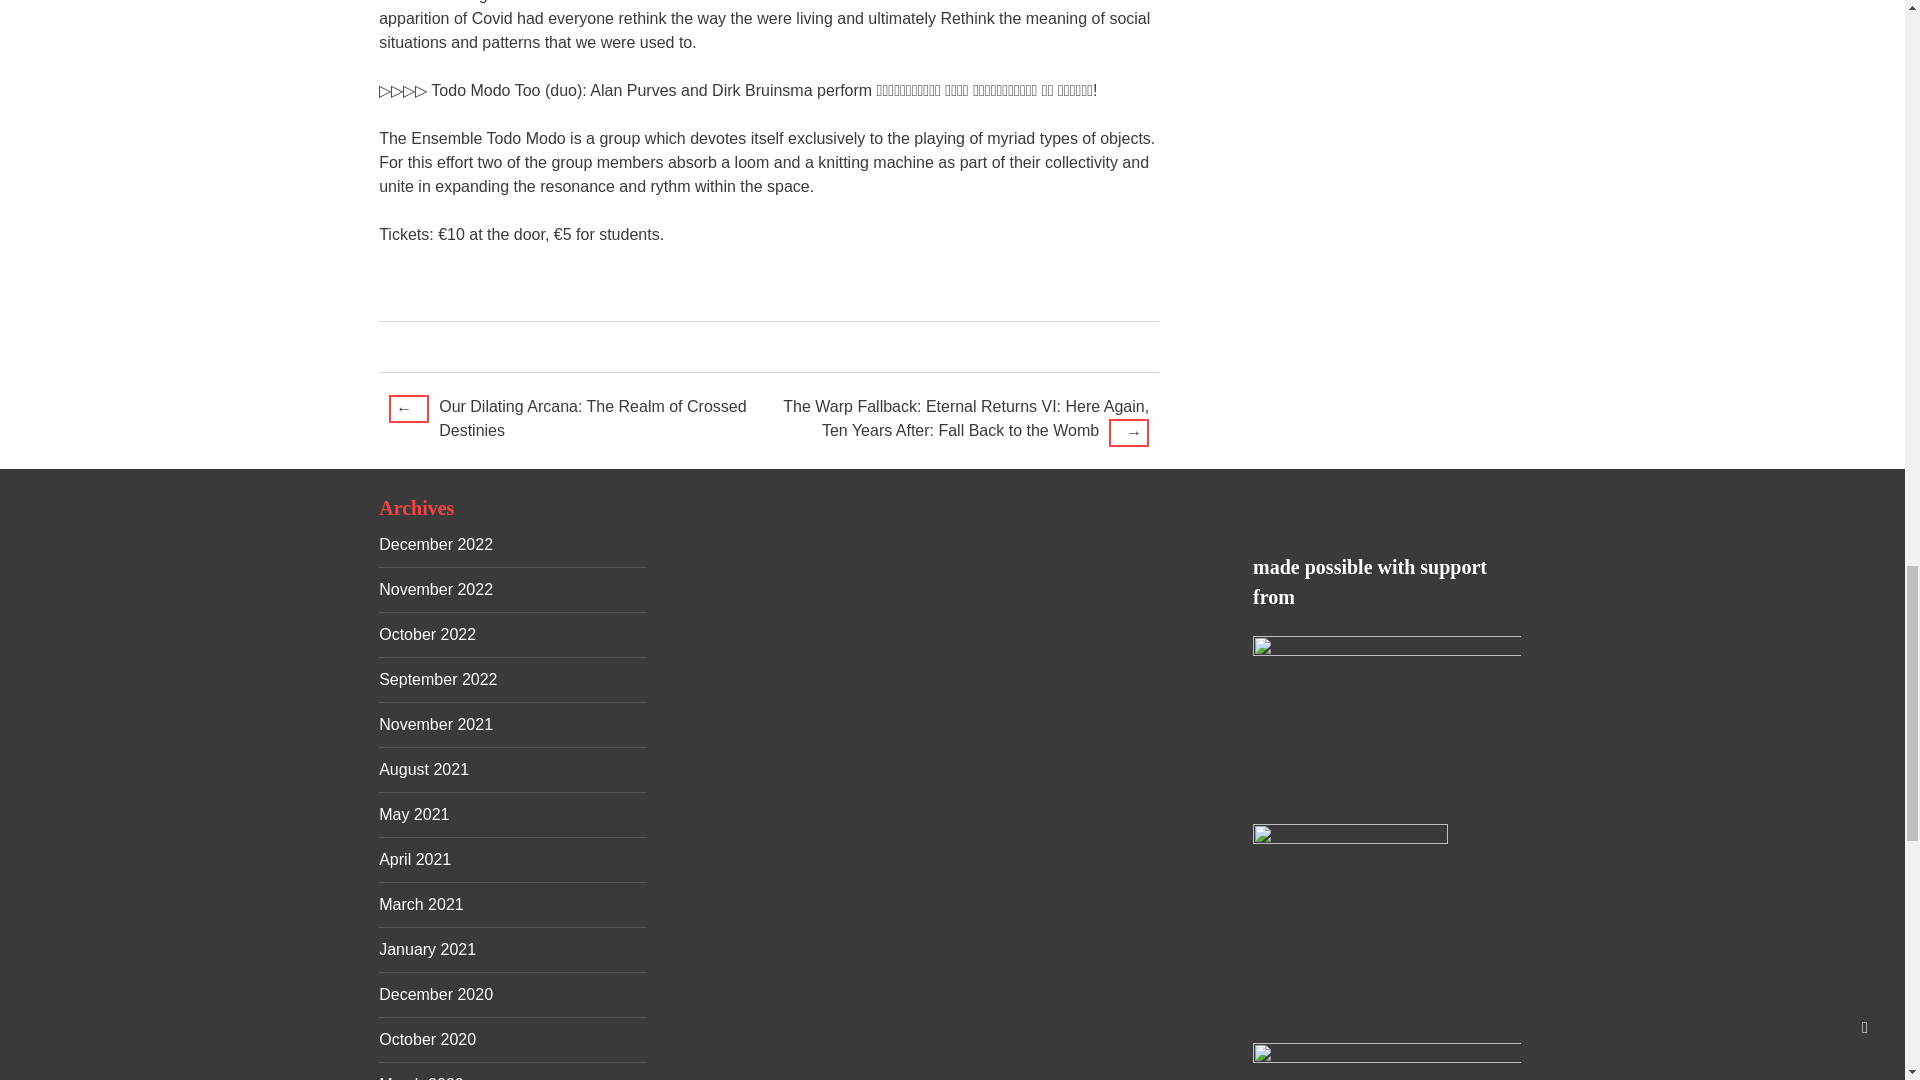 Image resolution: width=1920 pixels, height=1080 pixels. Describe the element at coordinates (427, 948) in the screenshot. I see `January 2021` at that location.